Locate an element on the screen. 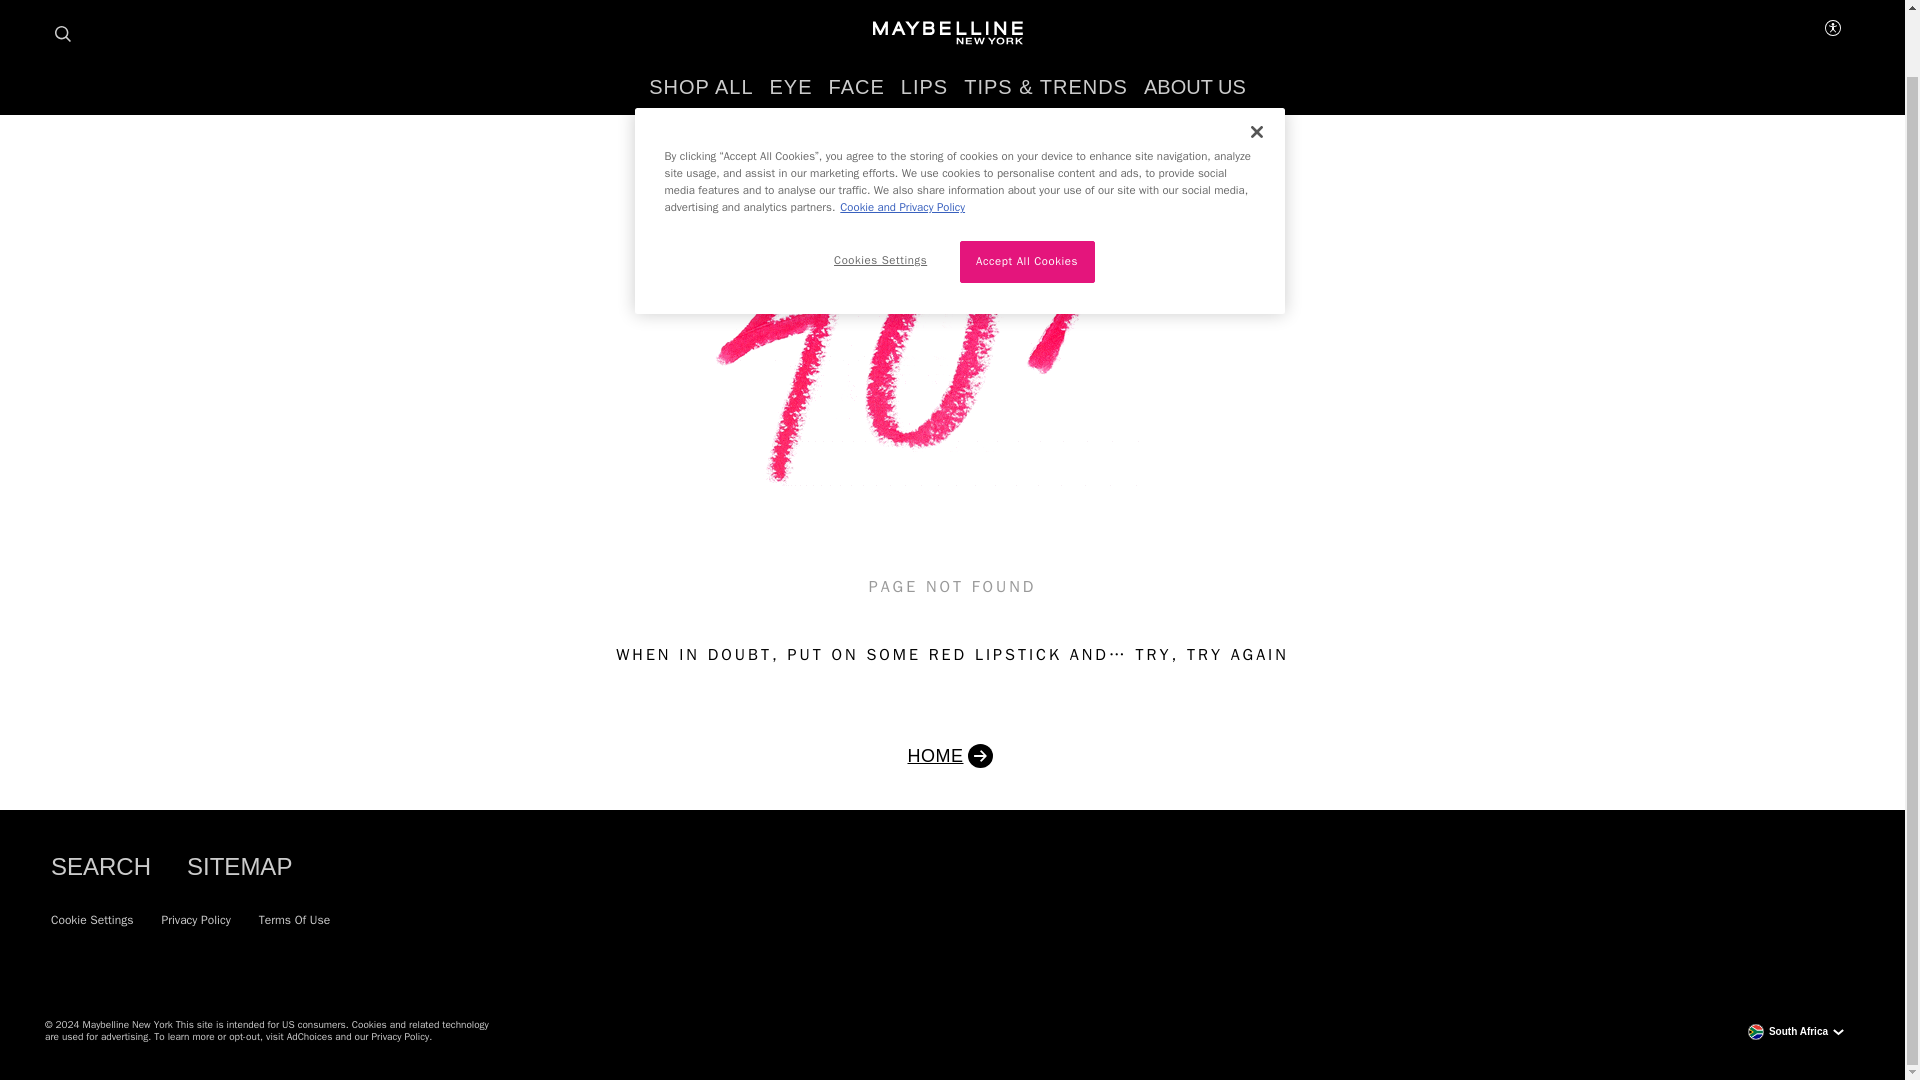  LIPS is located at coordinates (924, 19).